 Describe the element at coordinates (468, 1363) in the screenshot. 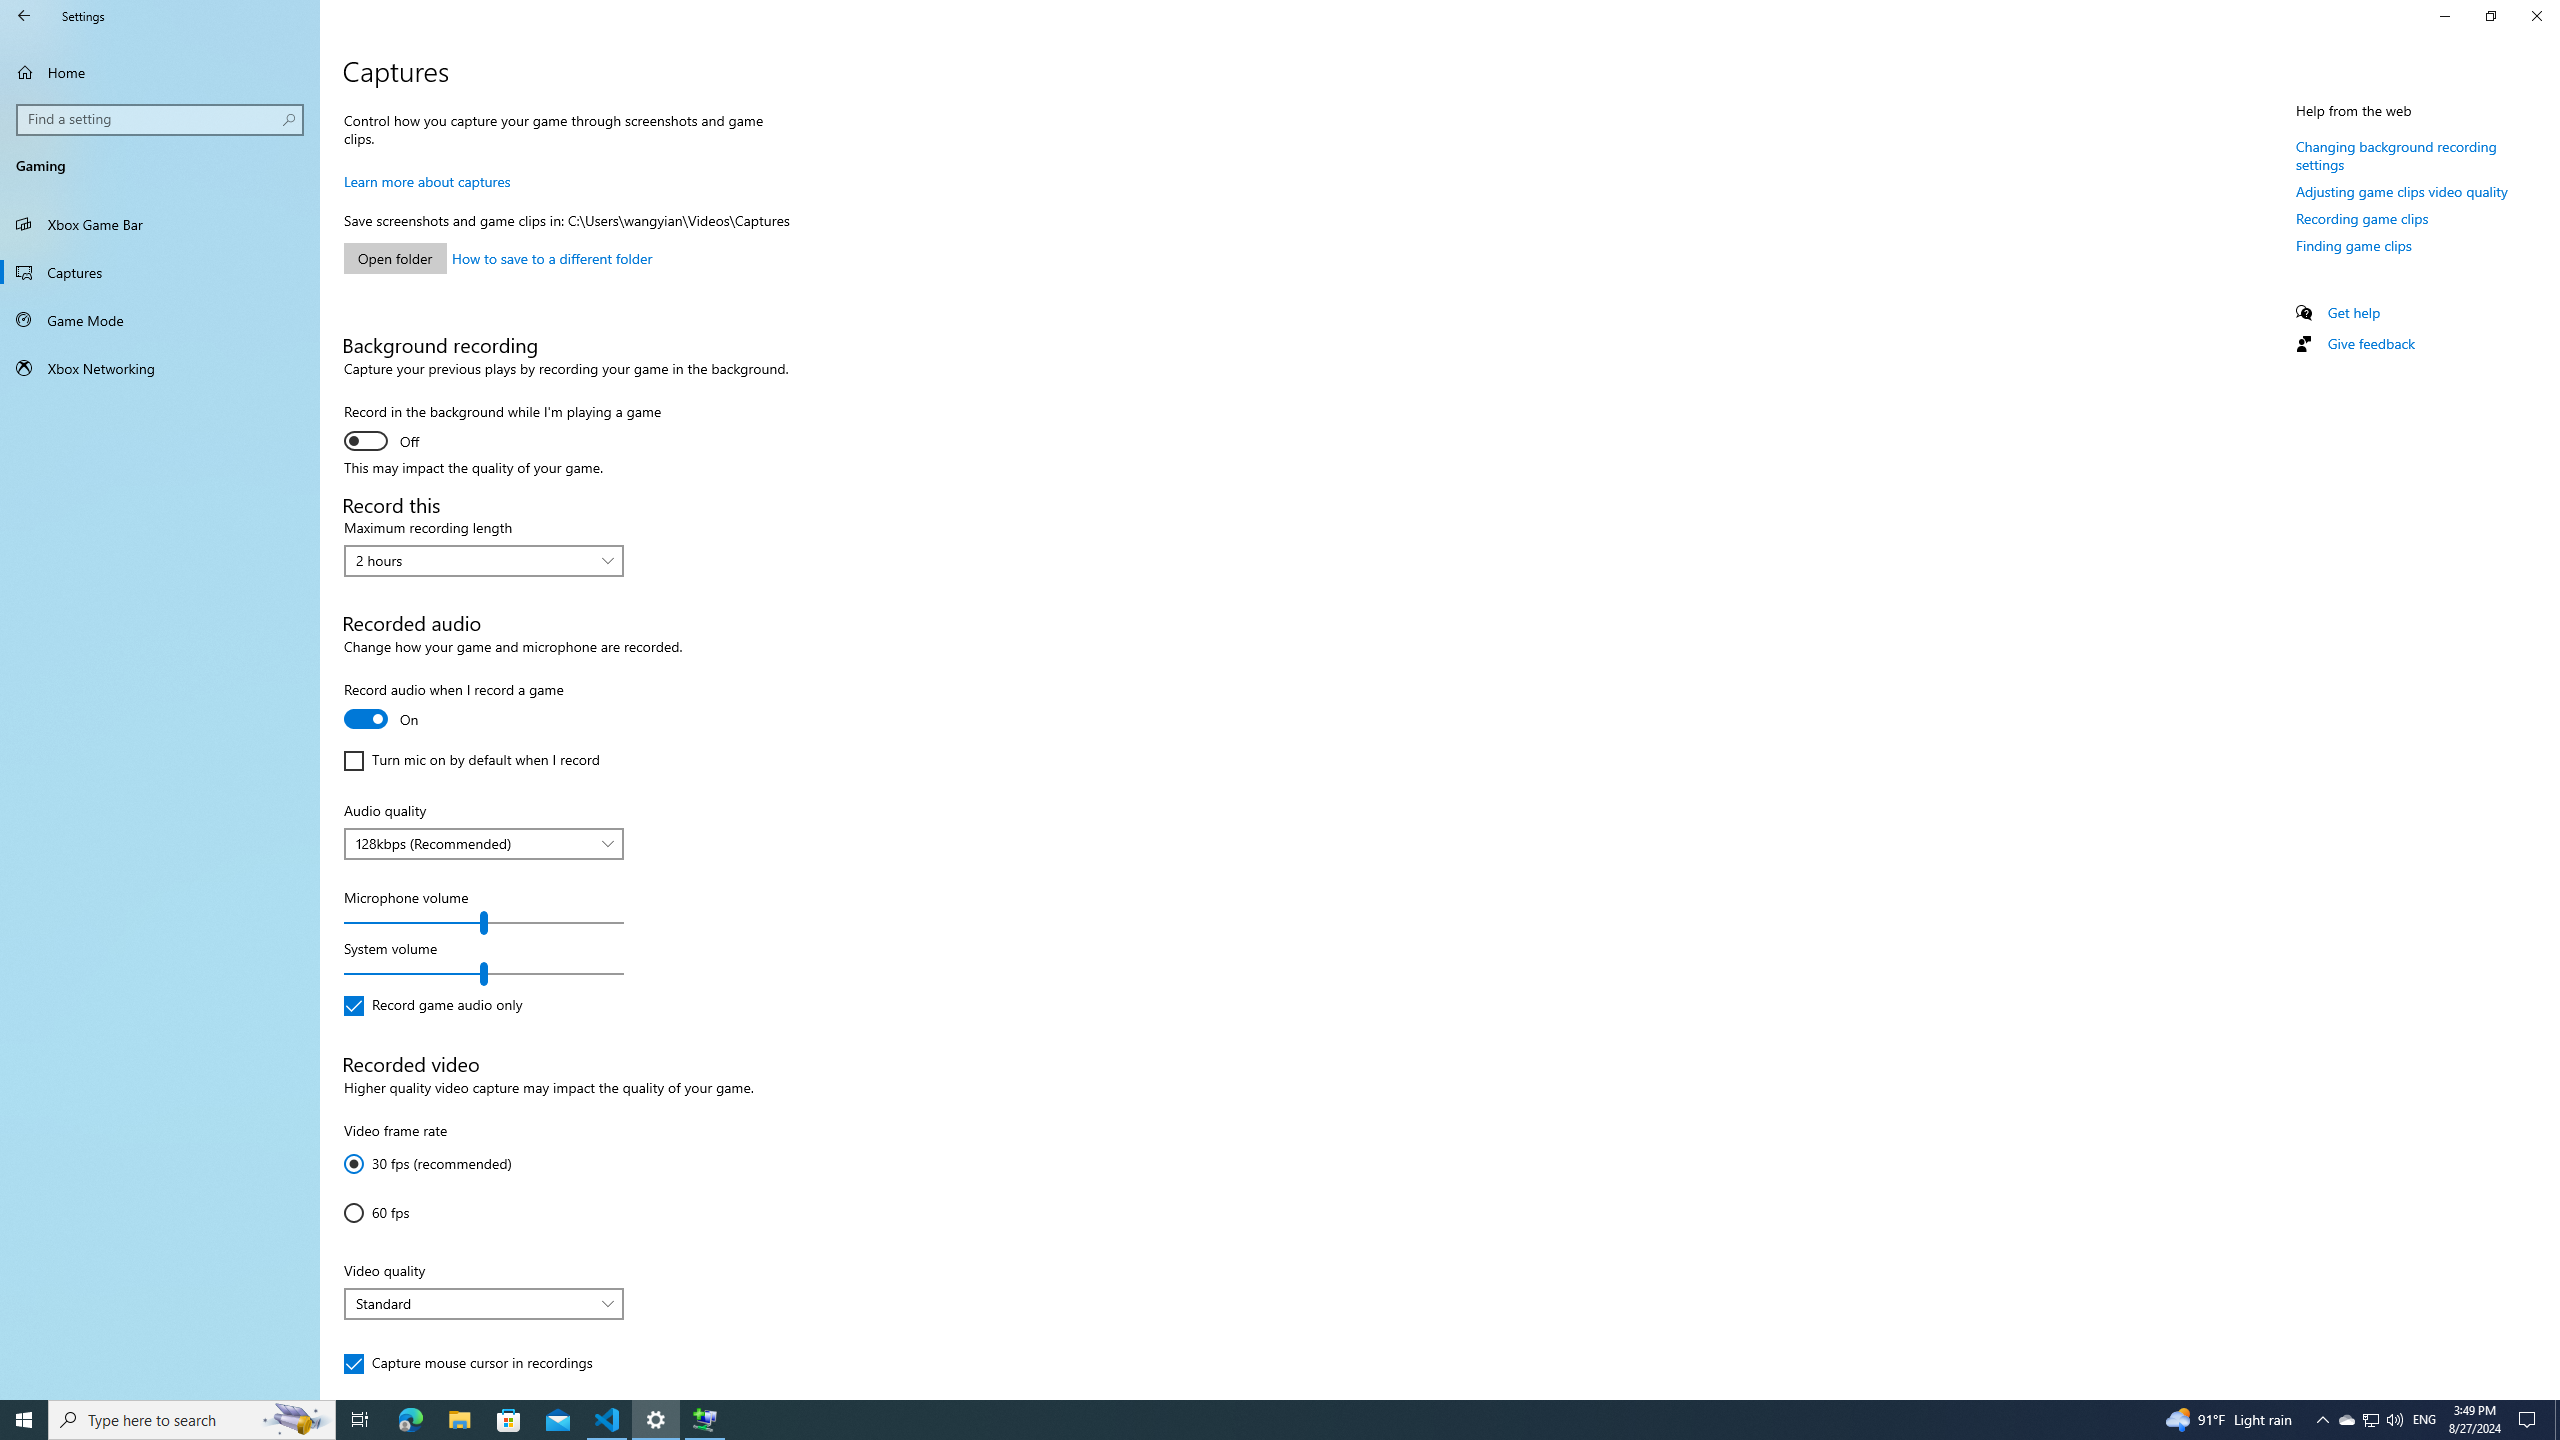

I see `Capture mouse cursor in recordings` at that location.